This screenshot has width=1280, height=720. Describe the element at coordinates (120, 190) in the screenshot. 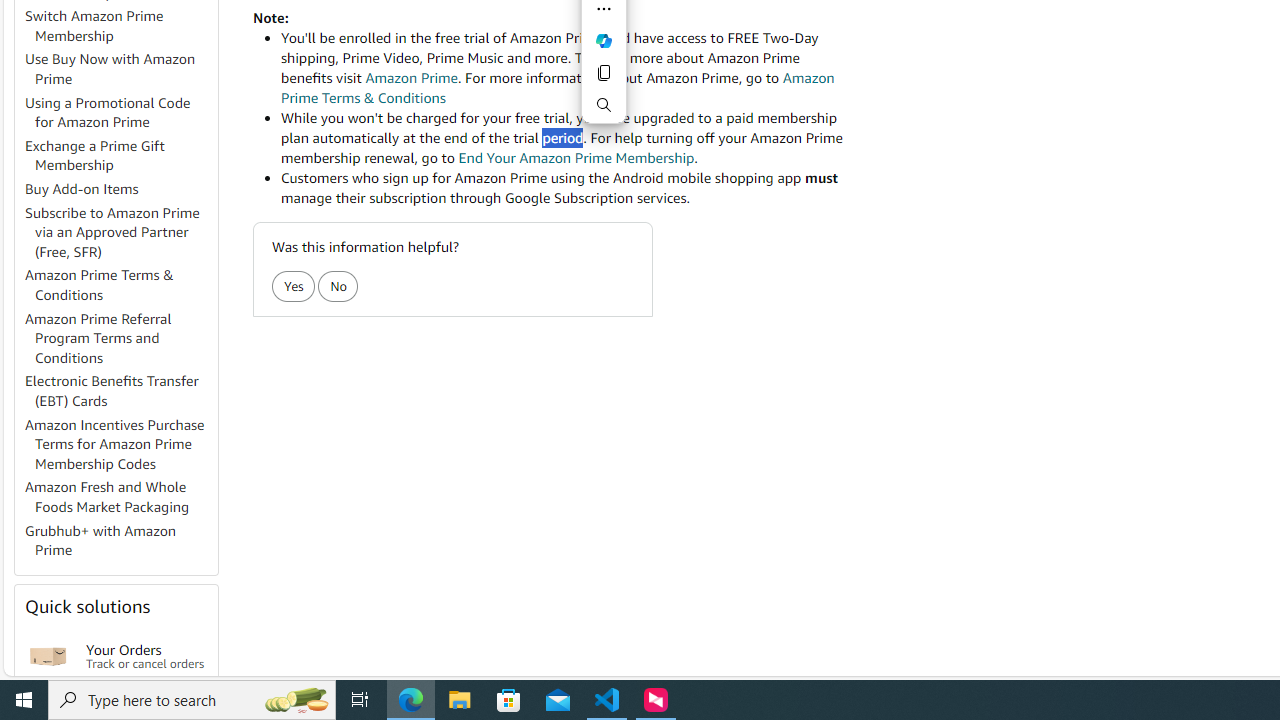

I see `Buy Add-on Items` at that location.